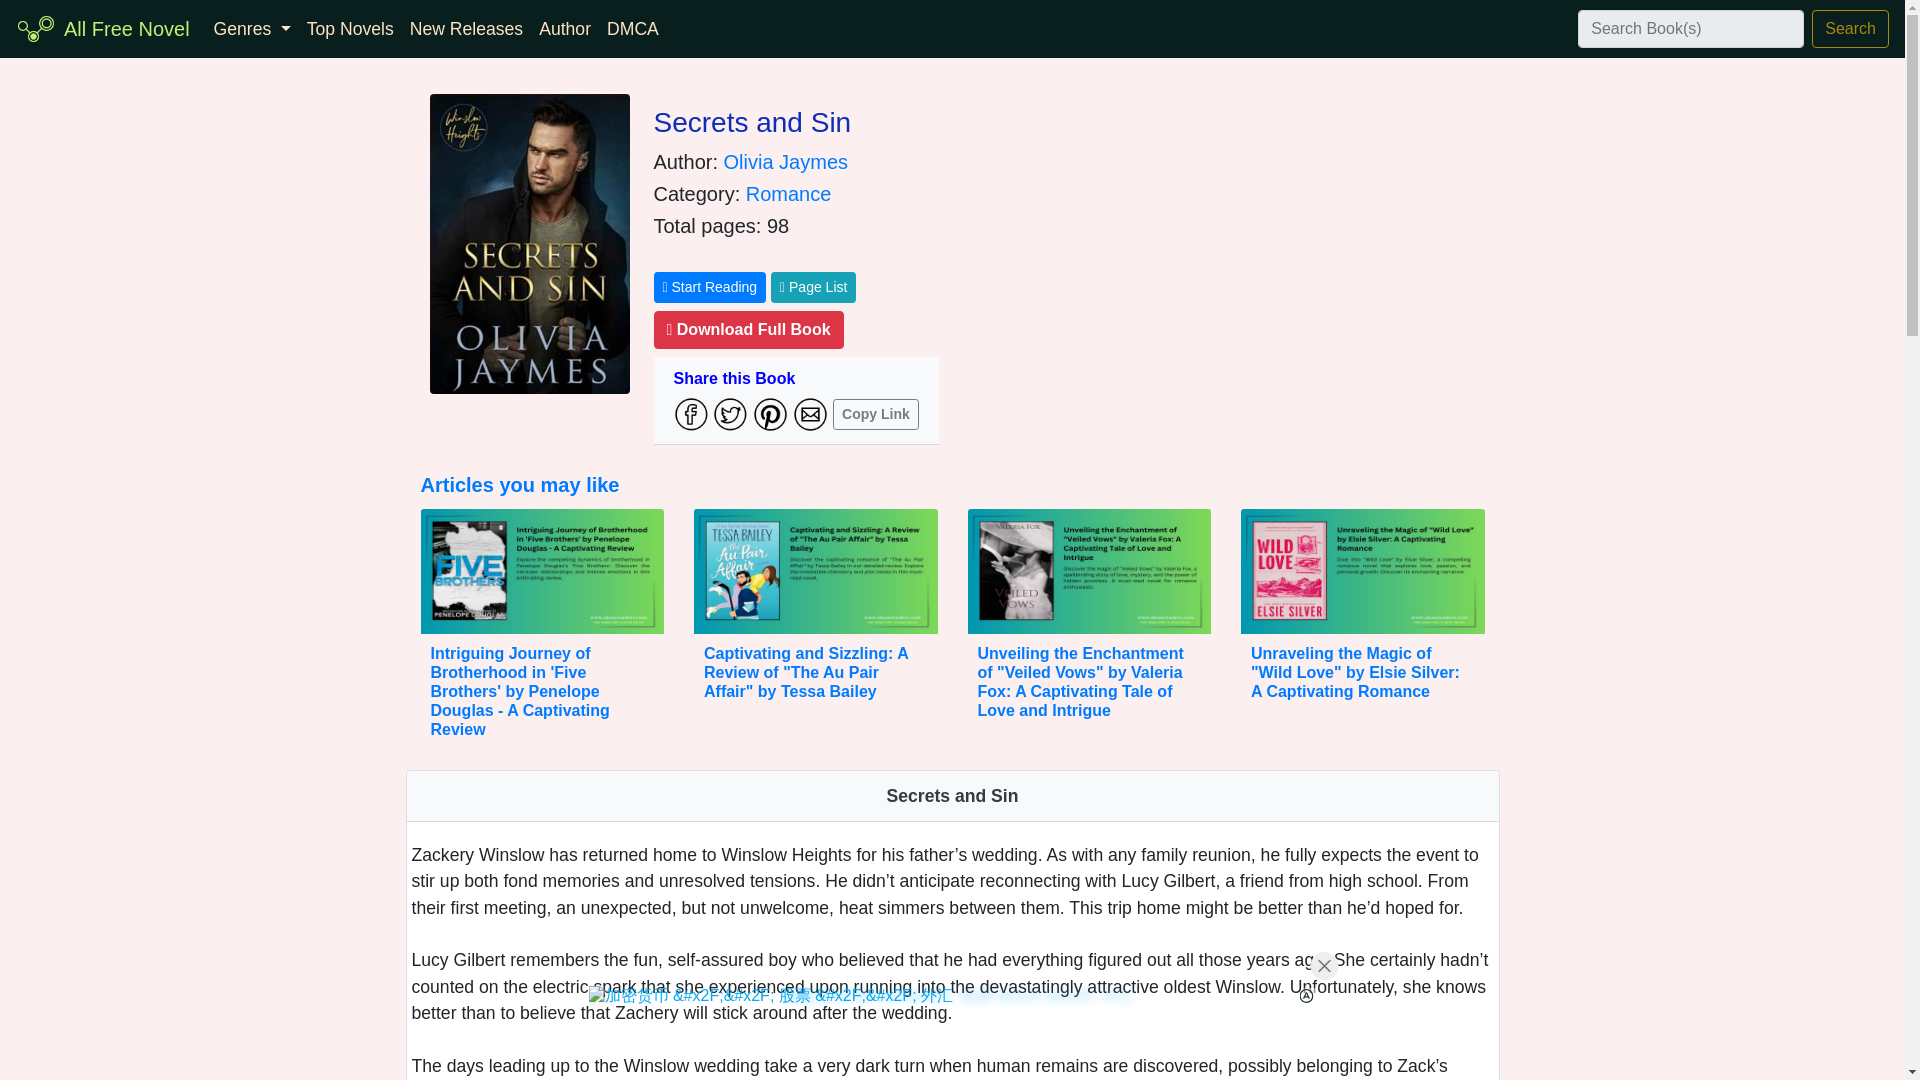 This screenshot has width=1920, height=1080. I want to click on Secrets and Sin, so click(753, 122).